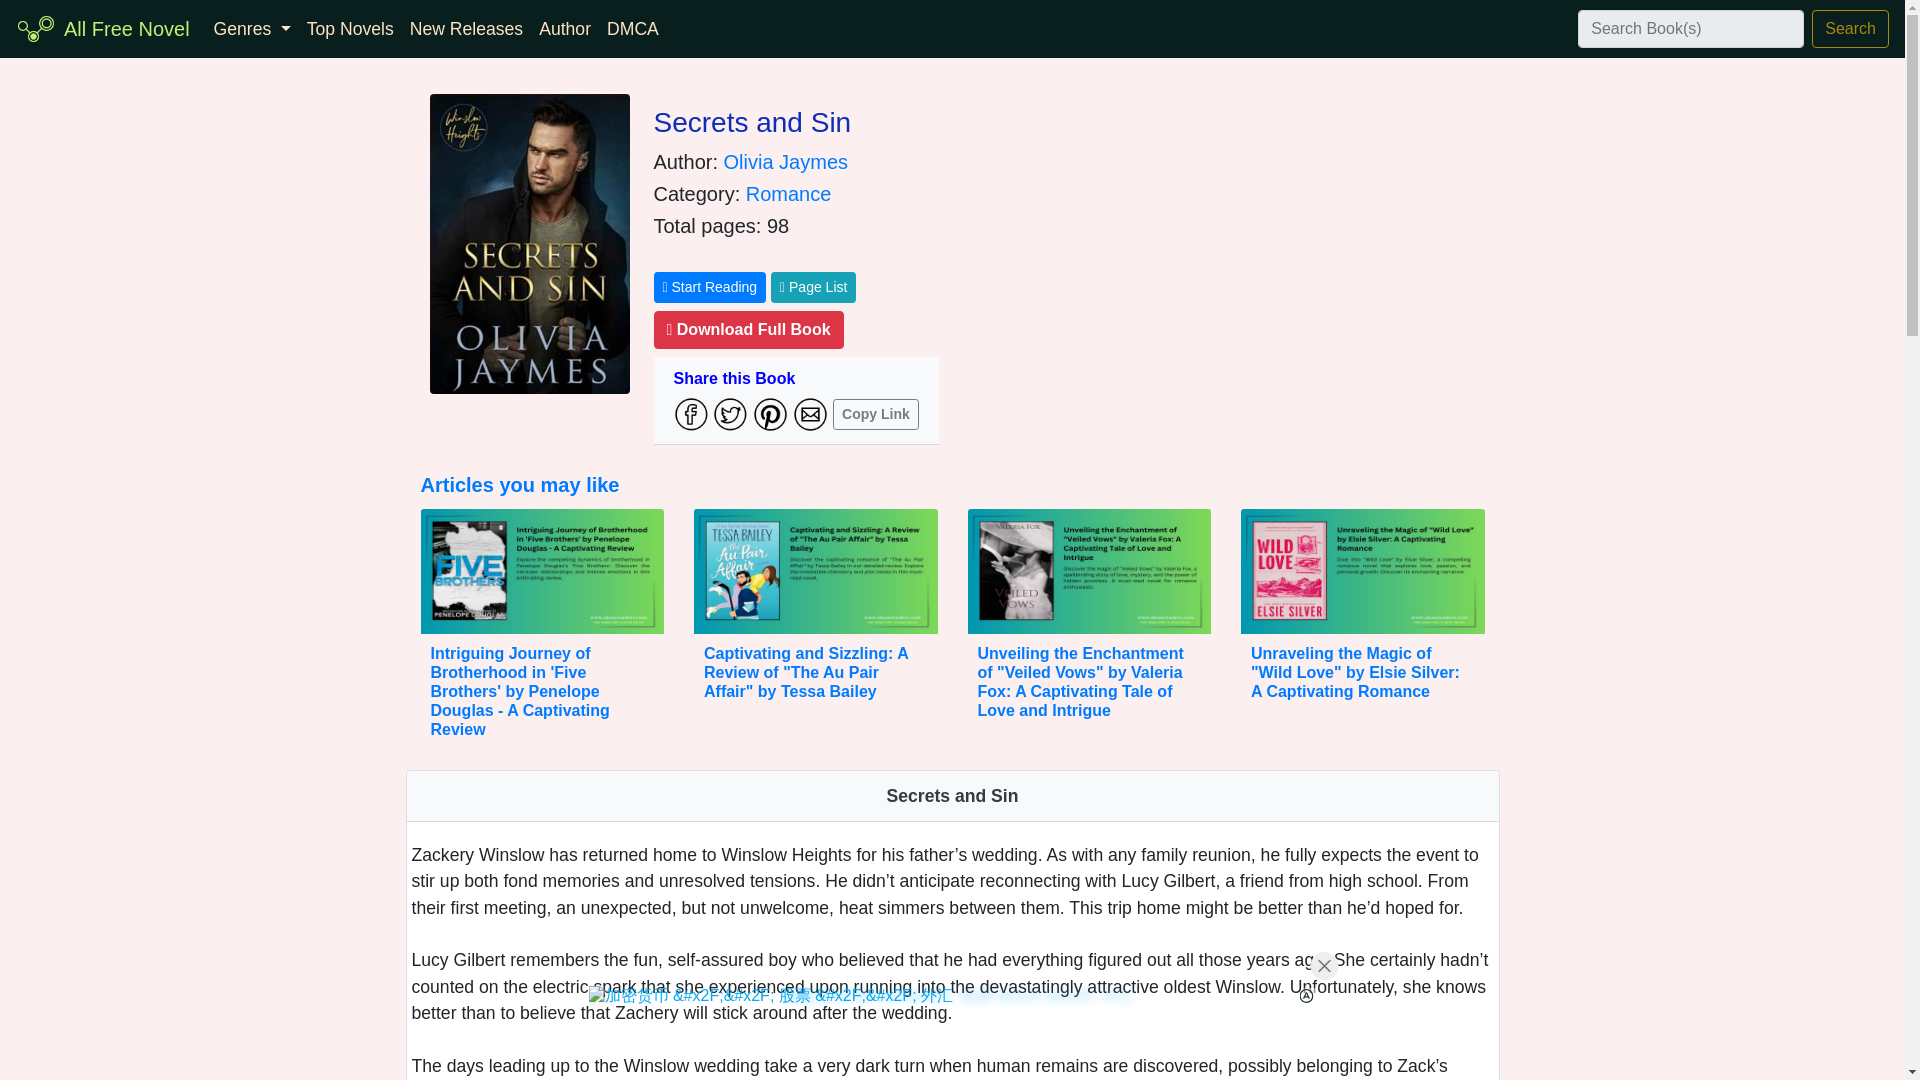 This screenshot has width=1920, height=1080. I want to click on Secrets and Sin, so click(753, 122).